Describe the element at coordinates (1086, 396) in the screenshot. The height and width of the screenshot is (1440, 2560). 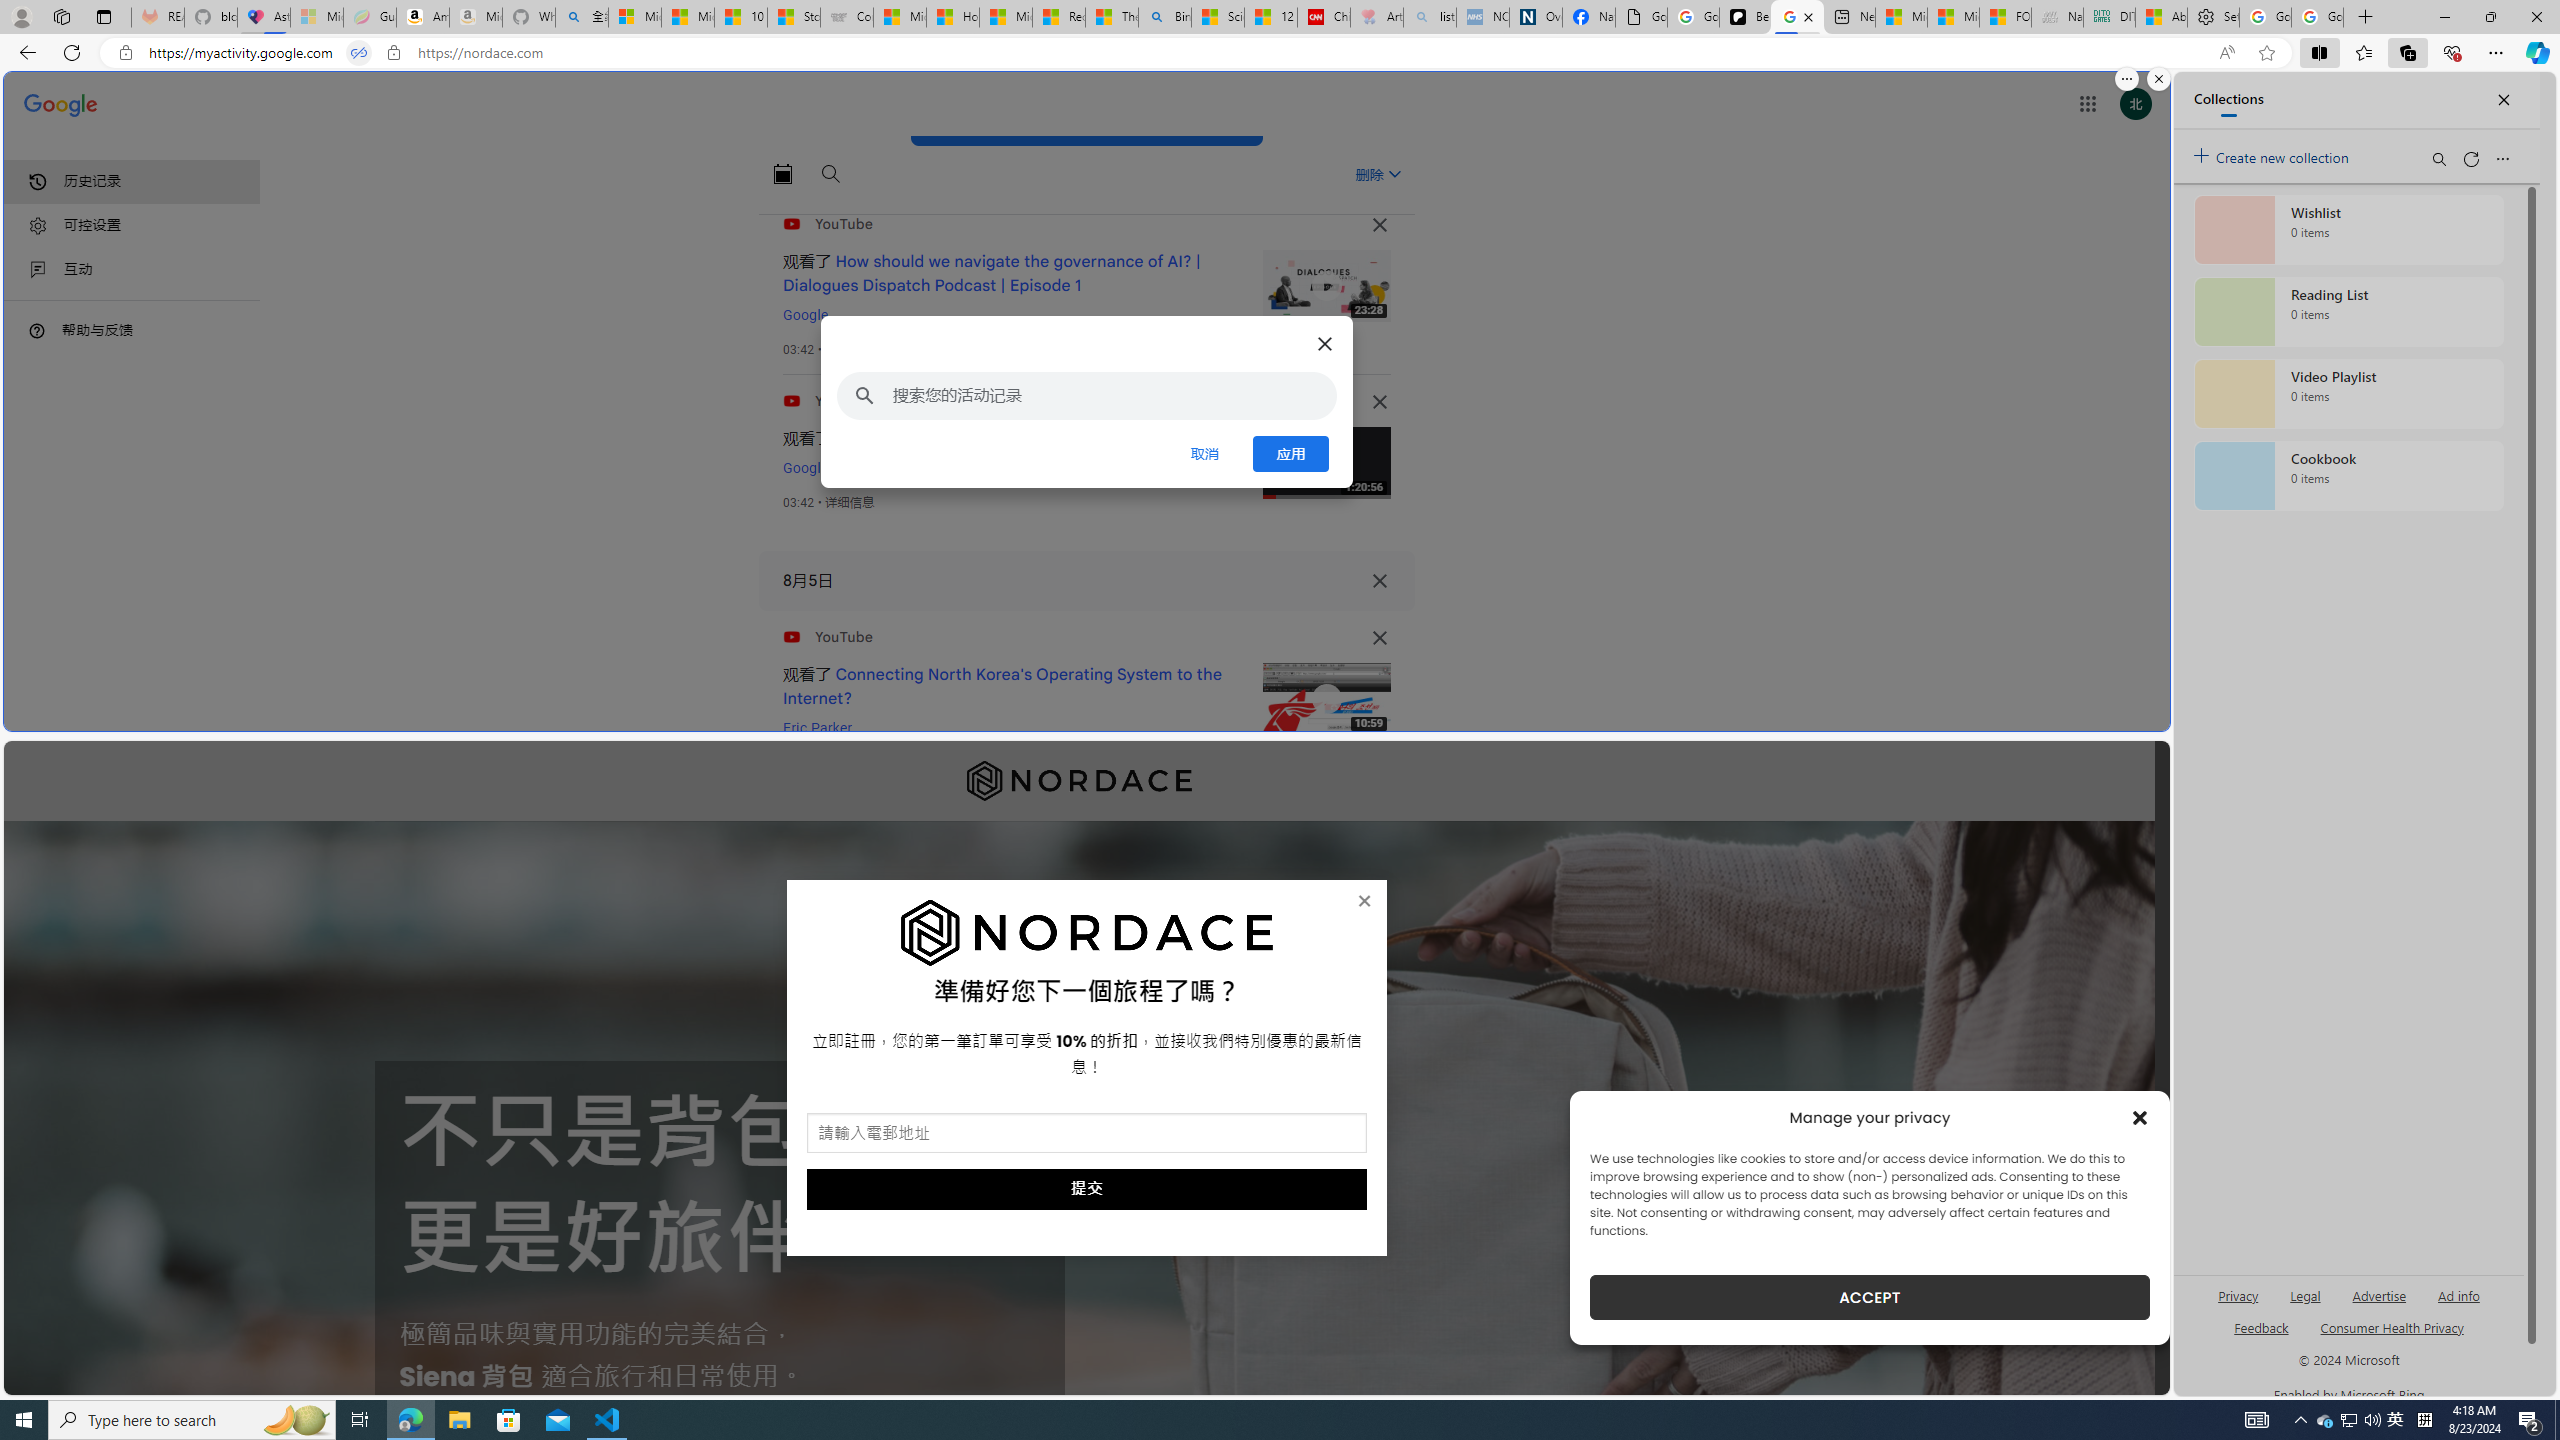
I see `Class: Crv2ob LtPAIc` at that location.